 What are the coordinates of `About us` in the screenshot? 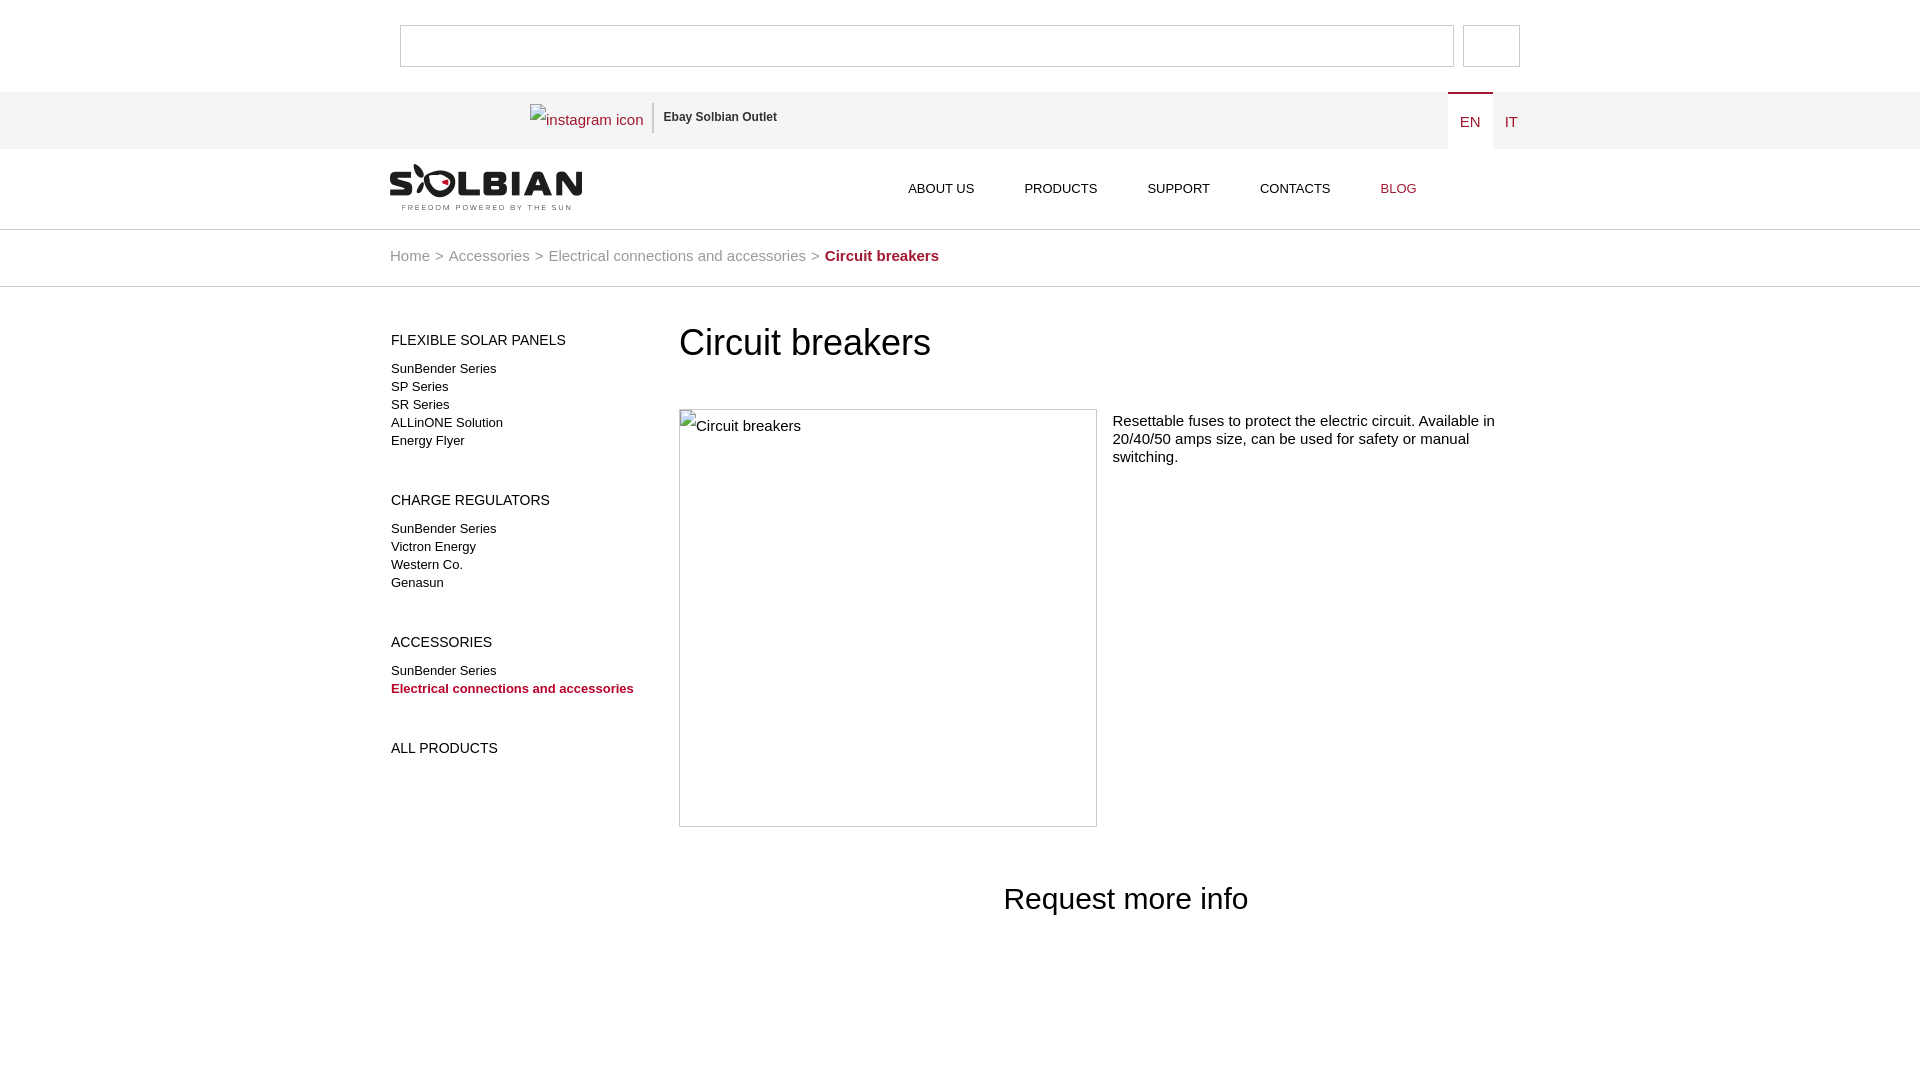 It's located at (940, 188).